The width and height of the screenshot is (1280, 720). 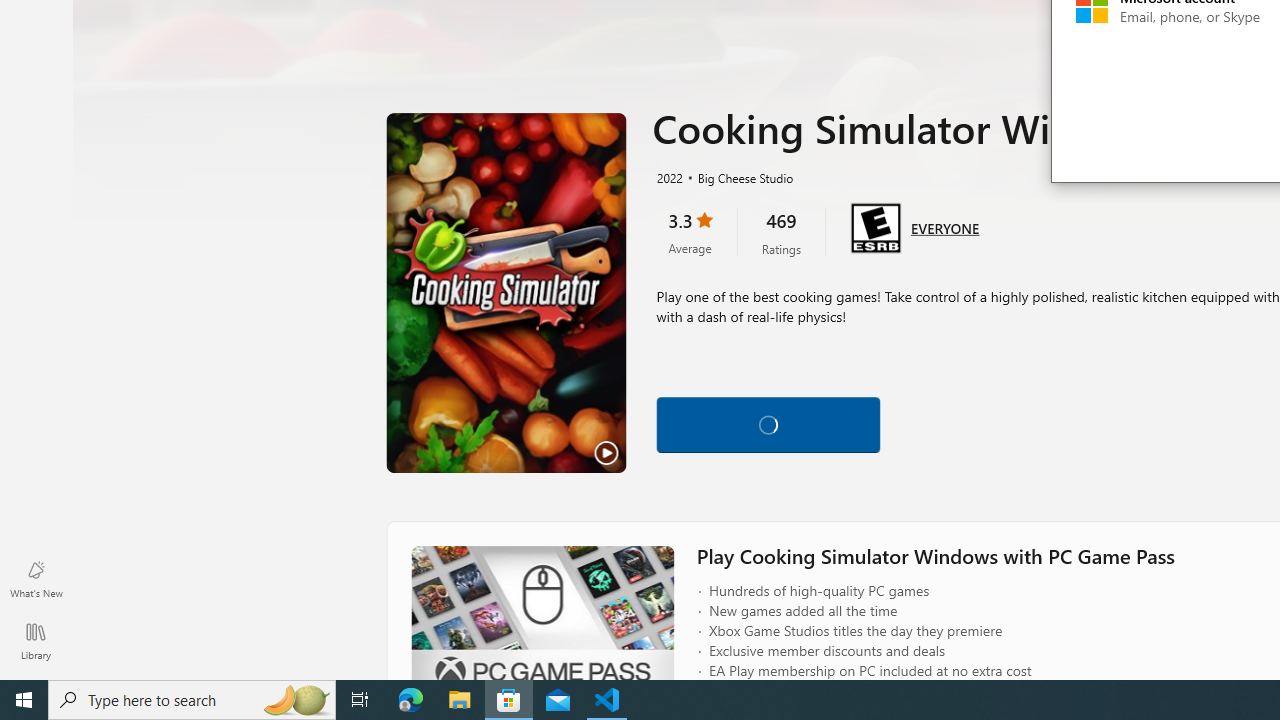 What do you see at coordinates (607, 700) in the screenshot?
I see `Visual Studio Code - 1 running window` at bounding box center [607, 700].